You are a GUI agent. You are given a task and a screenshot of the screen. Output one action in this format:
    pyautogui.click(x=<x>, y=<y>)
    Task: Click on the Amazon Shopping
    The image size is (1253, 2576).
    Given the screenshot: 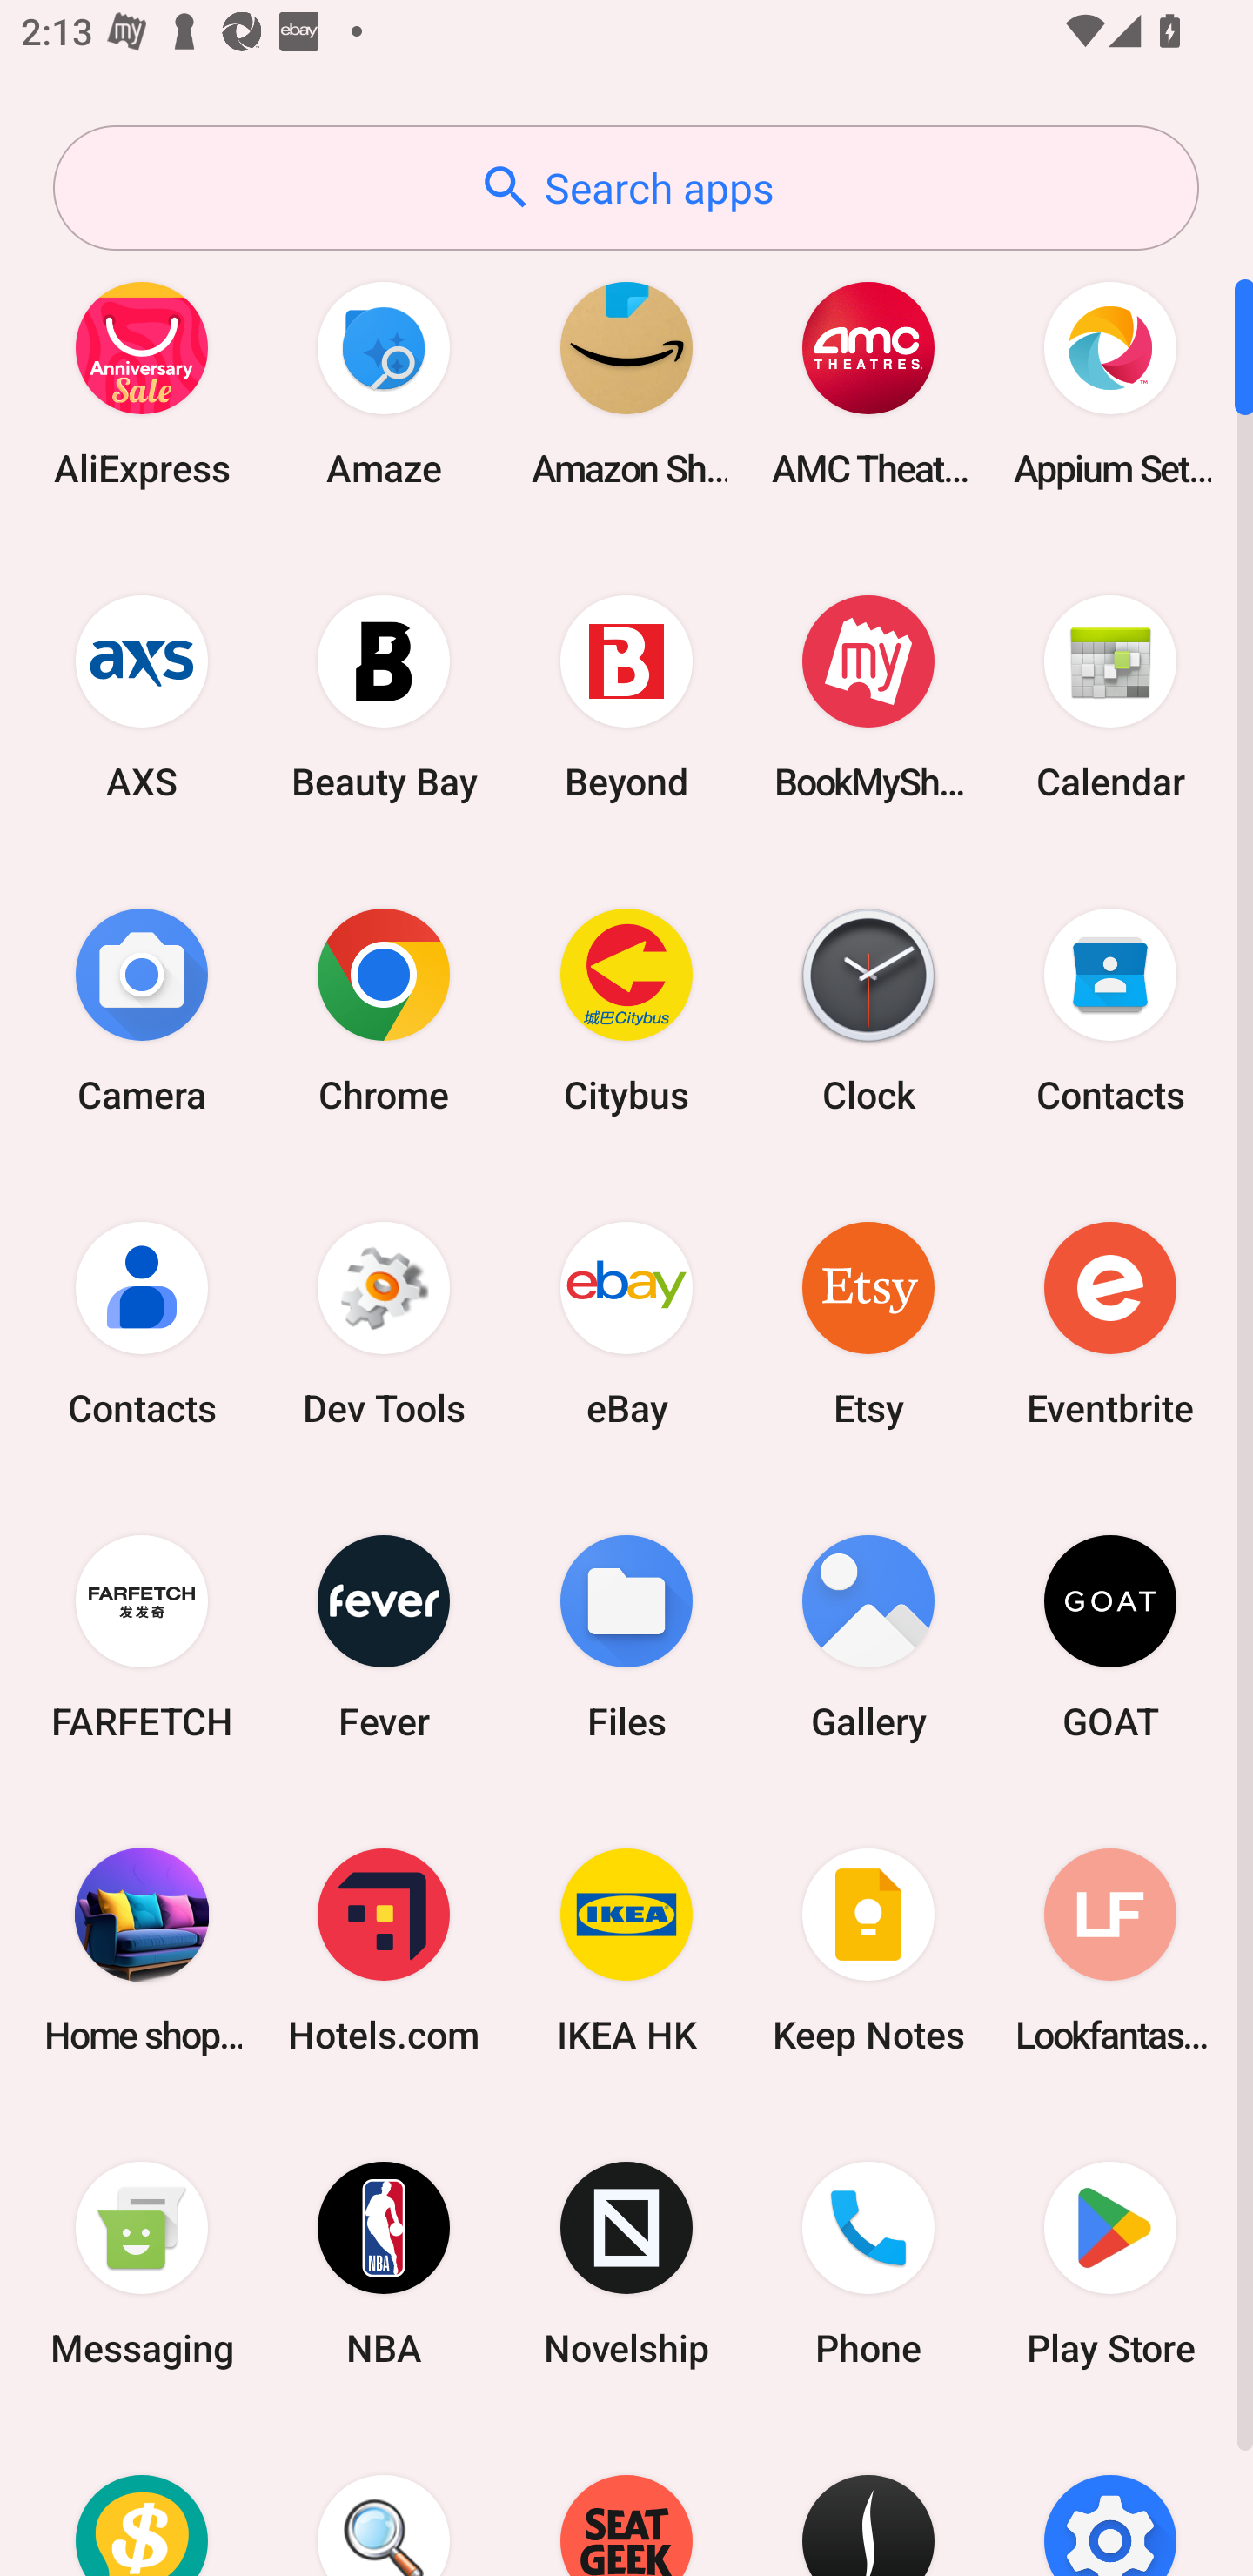 What is the action you would take?
    pyautogui.click(x=626, y=383)
    